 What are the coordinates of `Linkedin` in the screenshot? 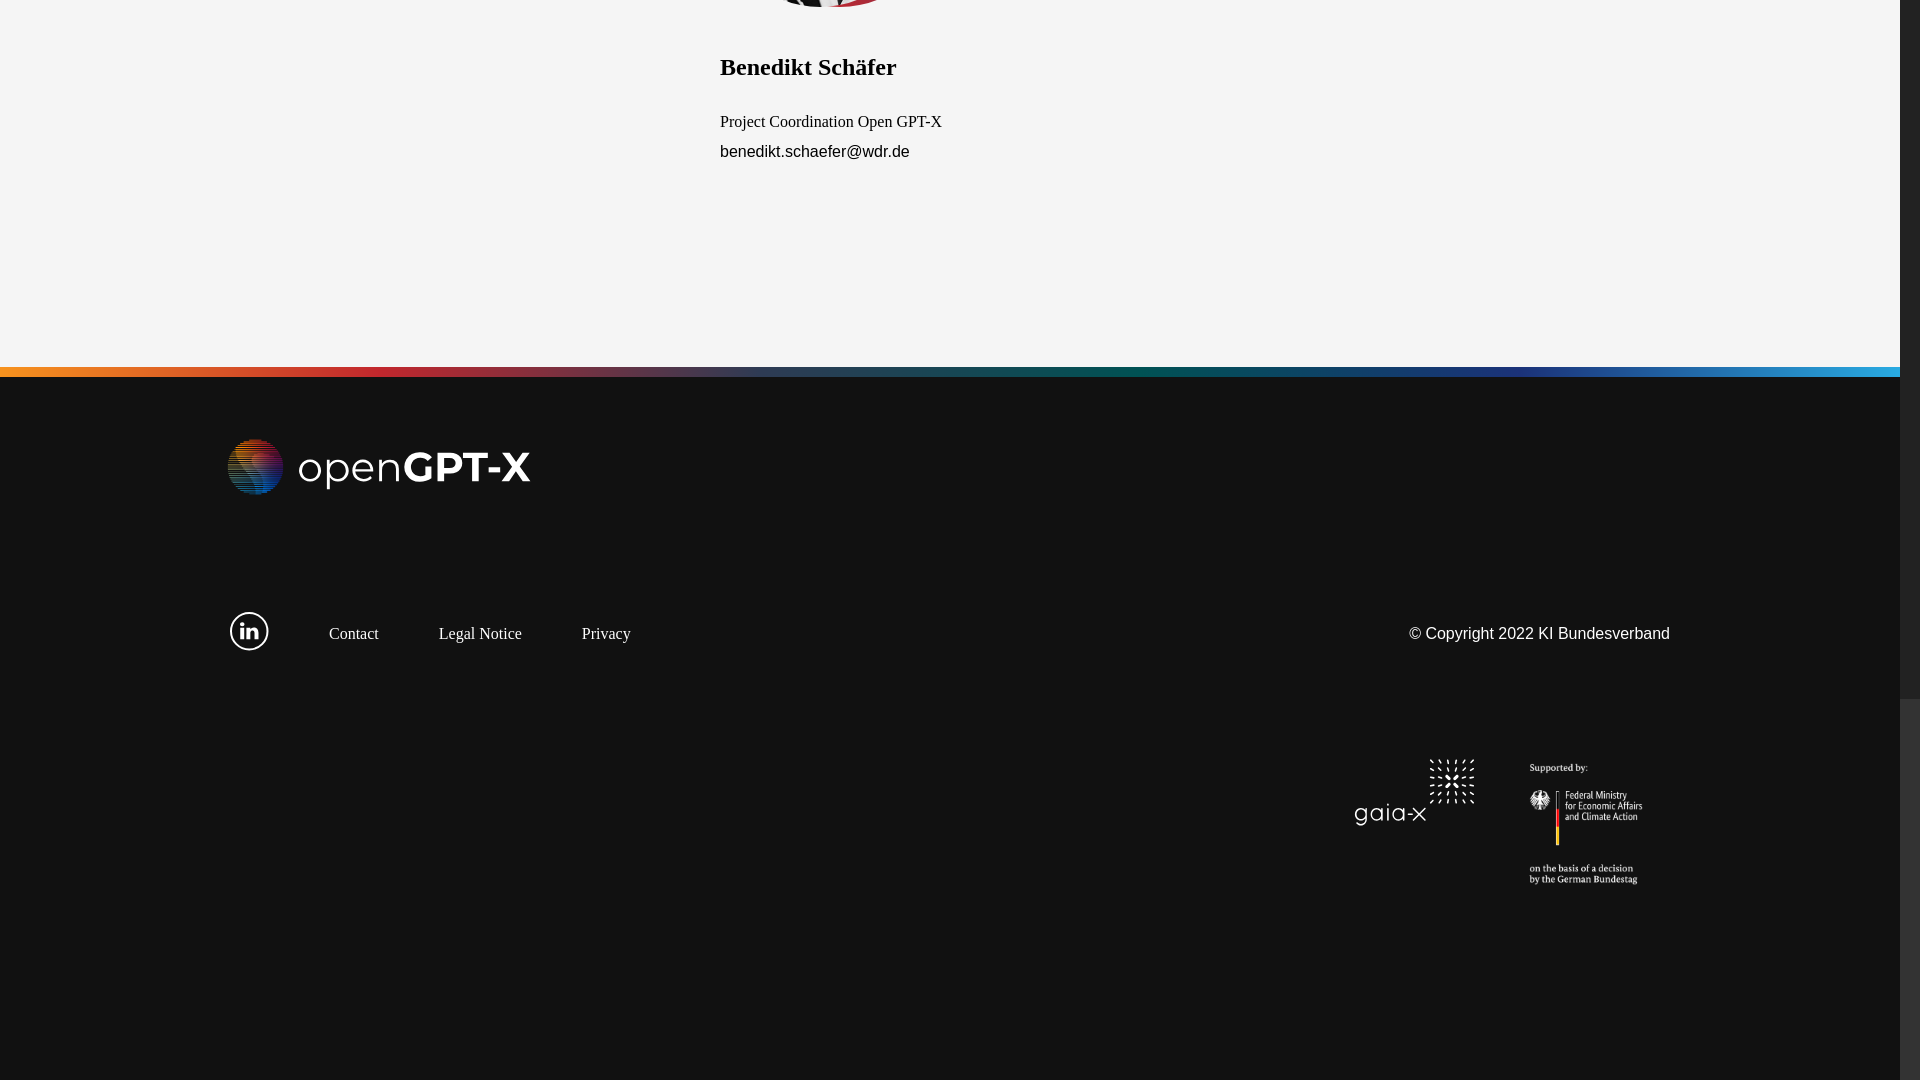 It's located at (249, 646).